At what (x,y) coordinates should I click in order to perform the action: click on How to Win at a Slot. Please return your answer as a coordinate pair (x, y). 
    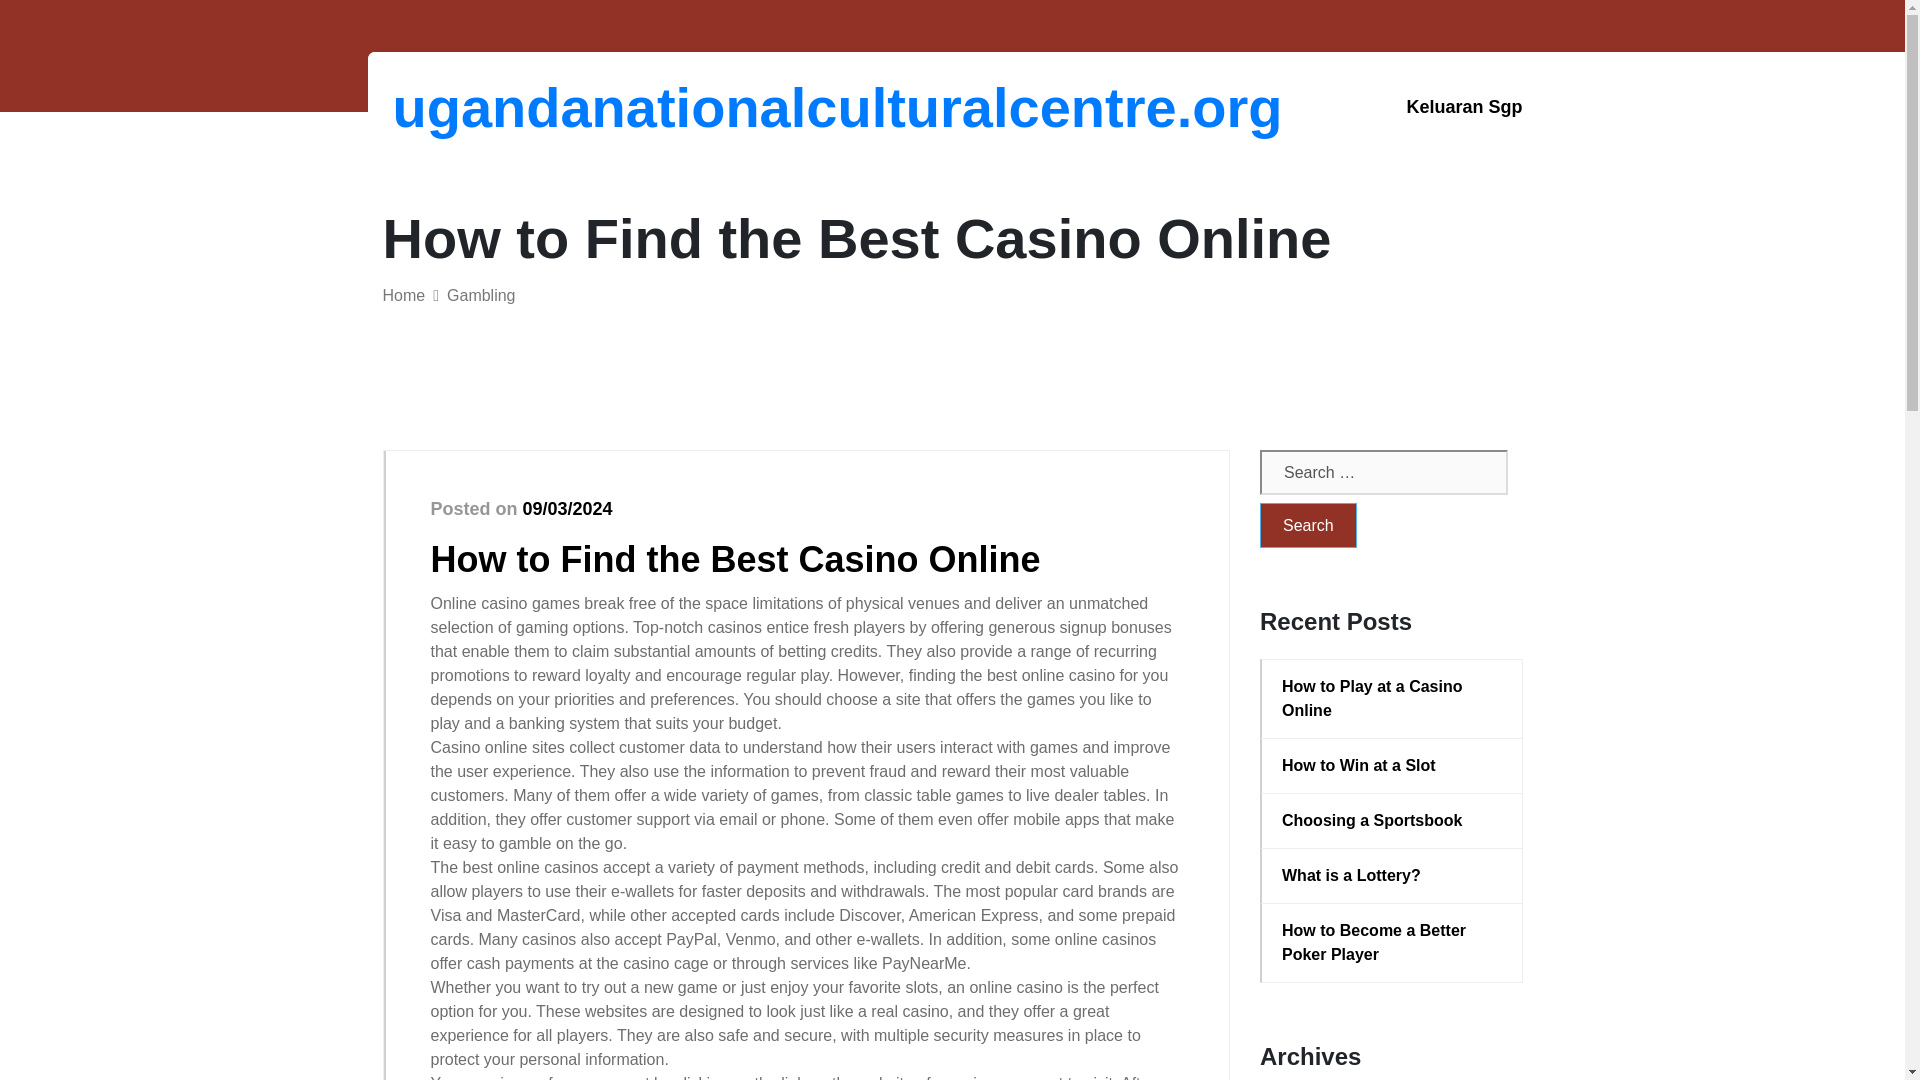
    Looking at the image, I should click on (1392, 765).